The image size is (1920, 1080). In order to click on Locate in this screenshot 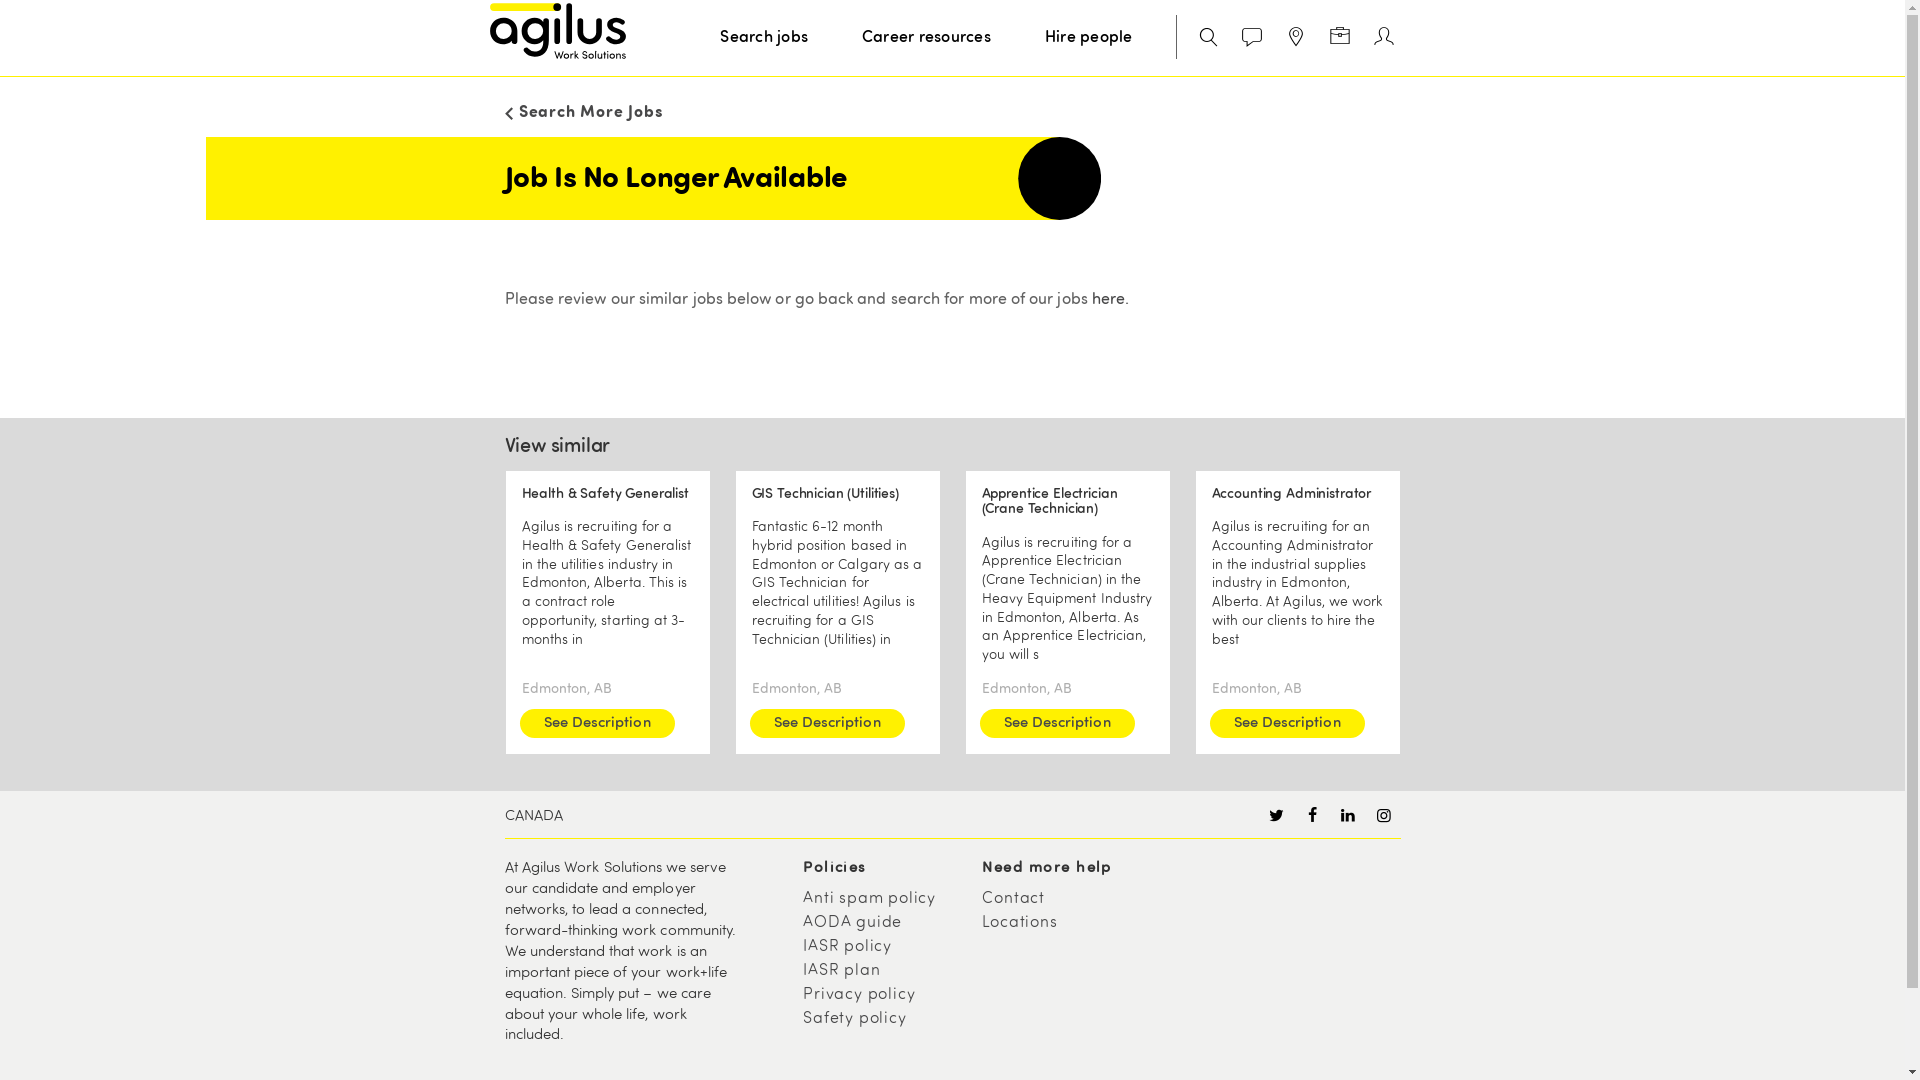, I will do `click(1296, 38)`.